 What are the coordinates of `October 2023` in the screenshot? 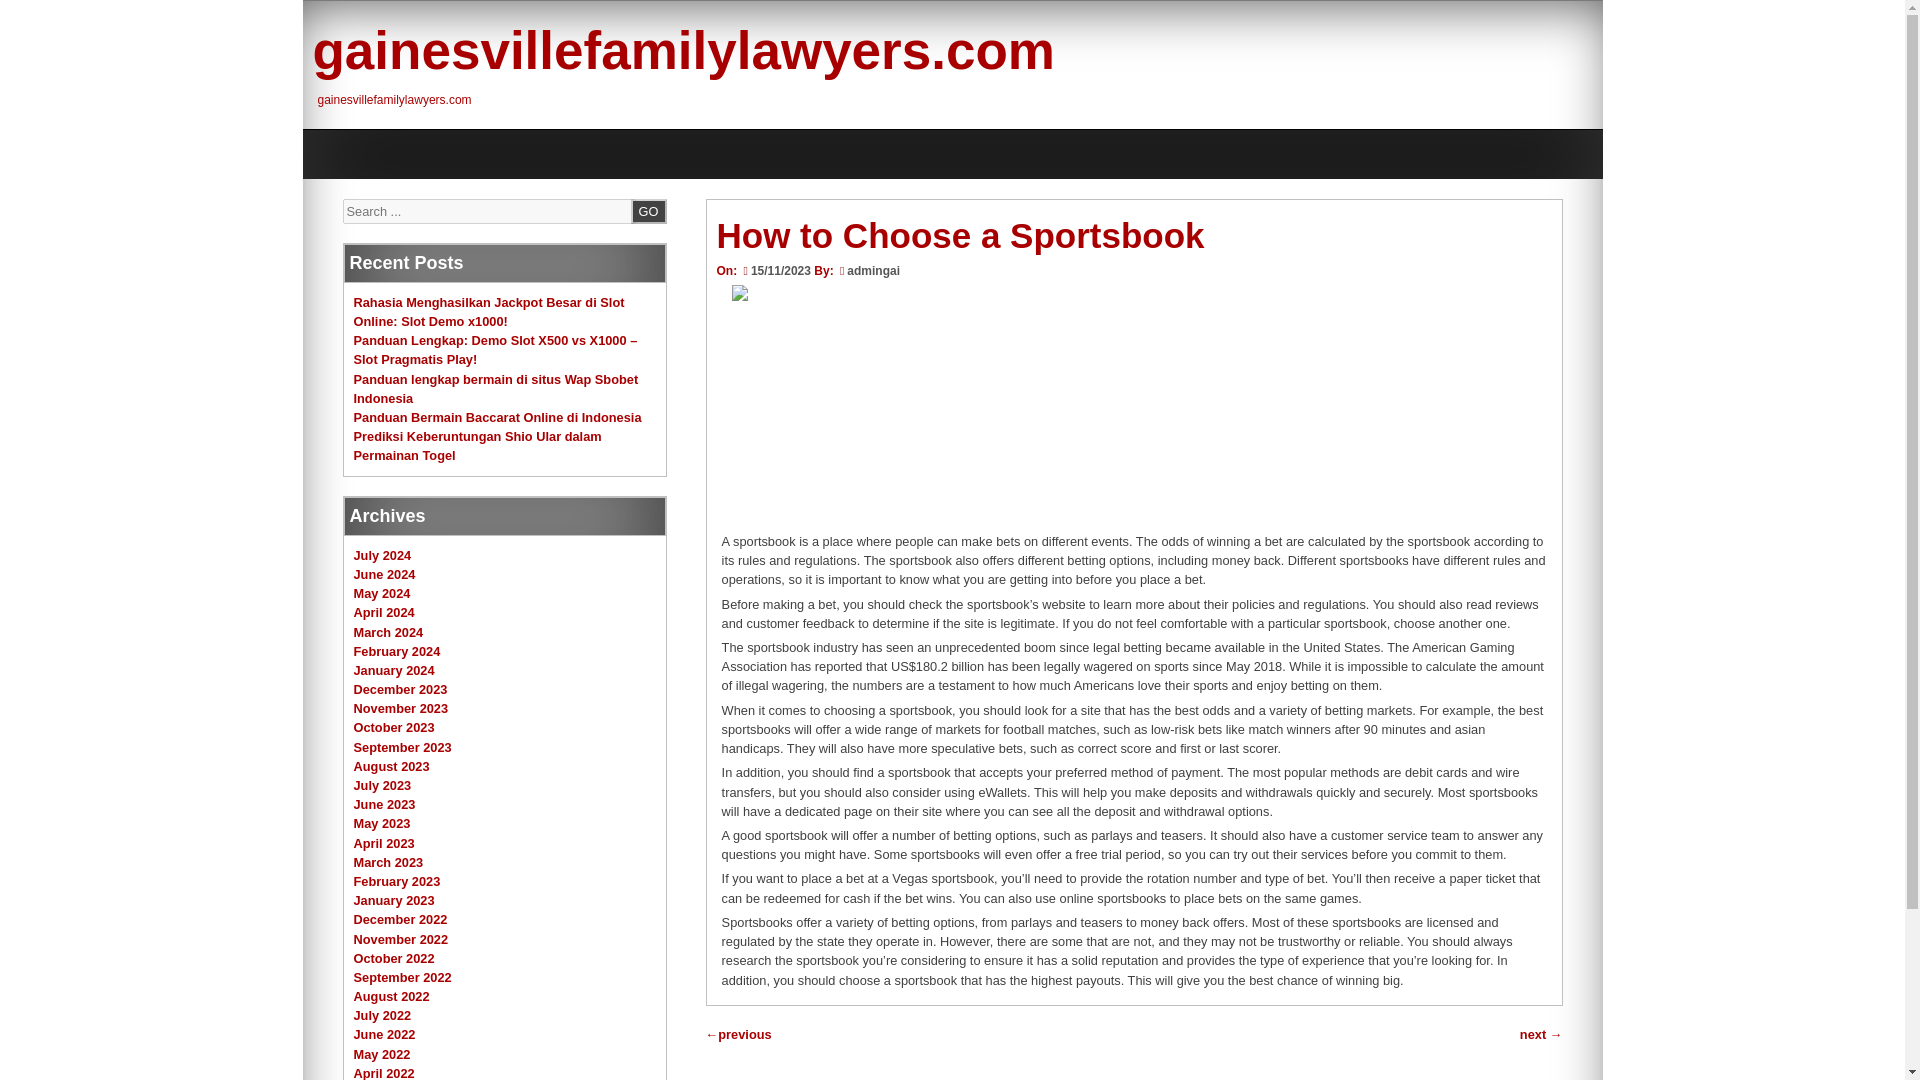 It's located at (394, 728).